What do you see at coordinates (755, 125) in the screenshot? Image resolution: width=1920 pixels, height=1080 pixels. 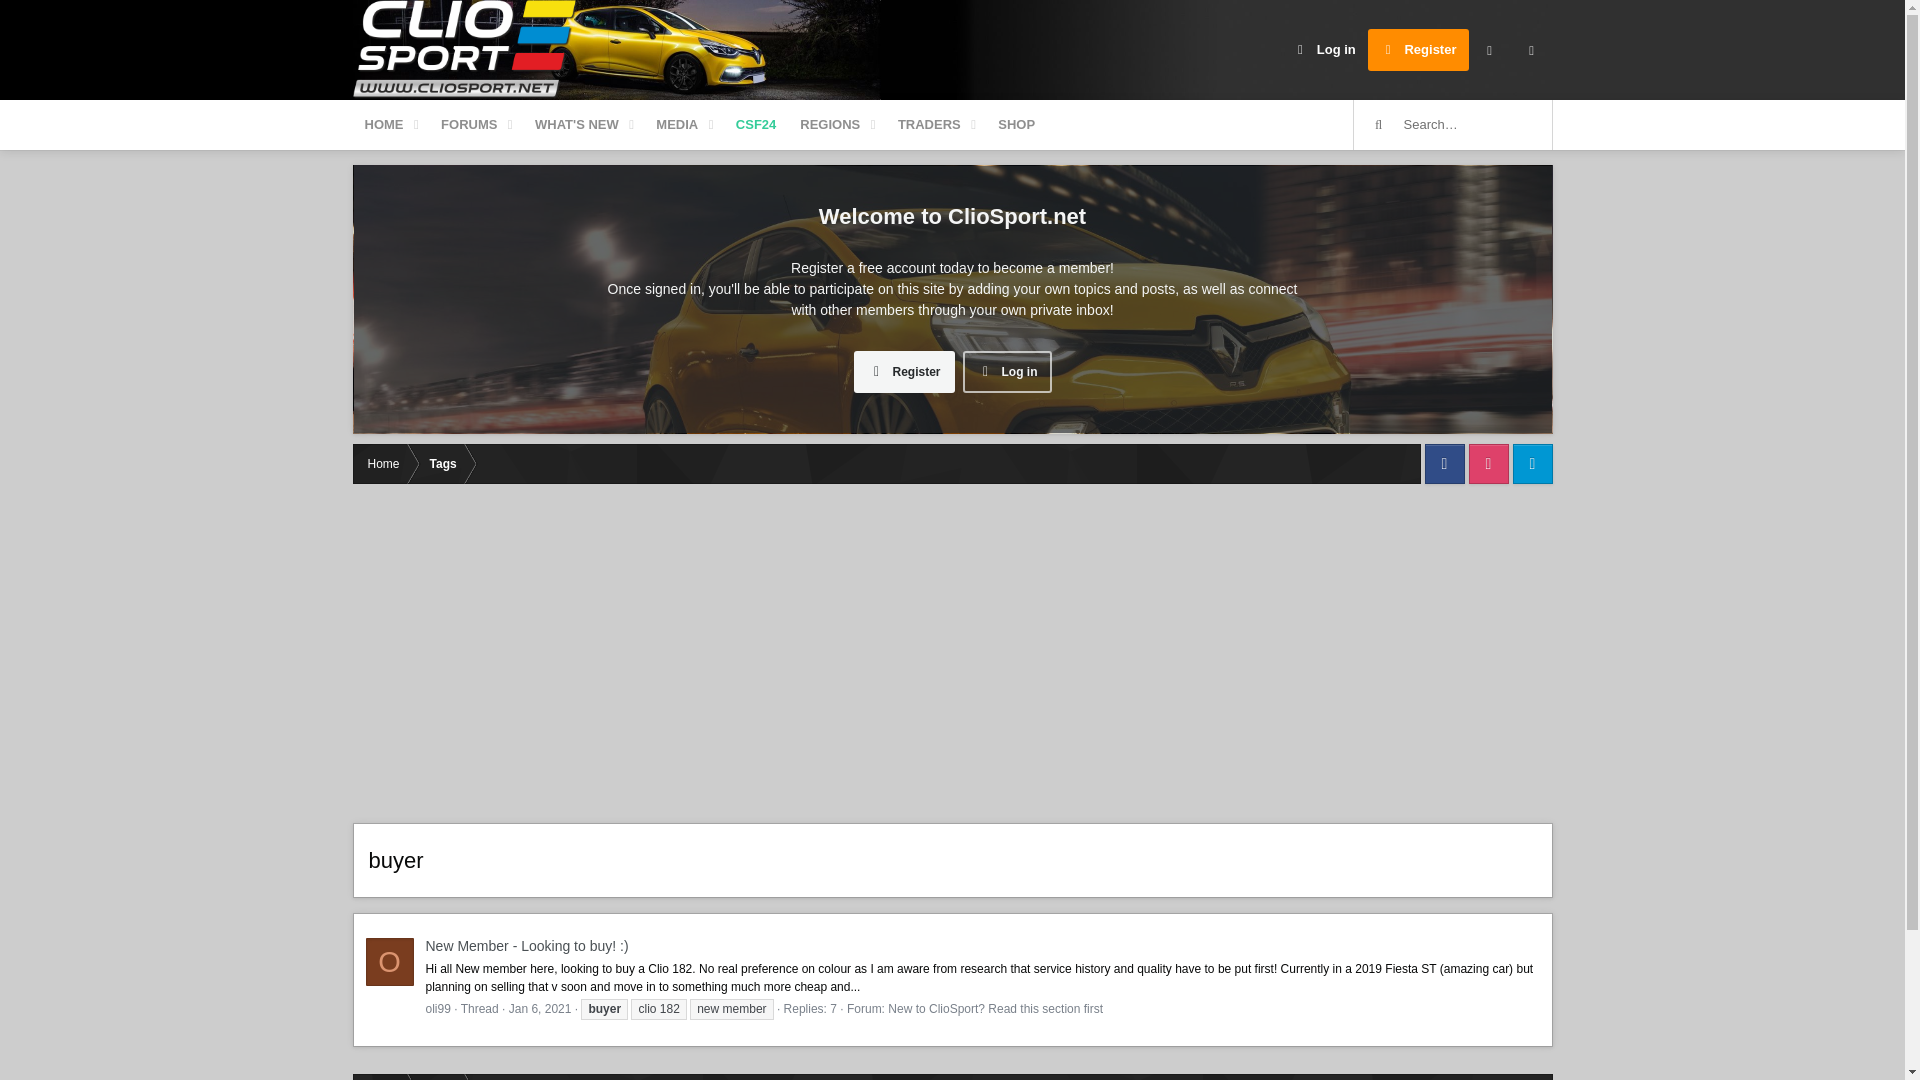 I see `CSF24` at bounding box center [755, 125].